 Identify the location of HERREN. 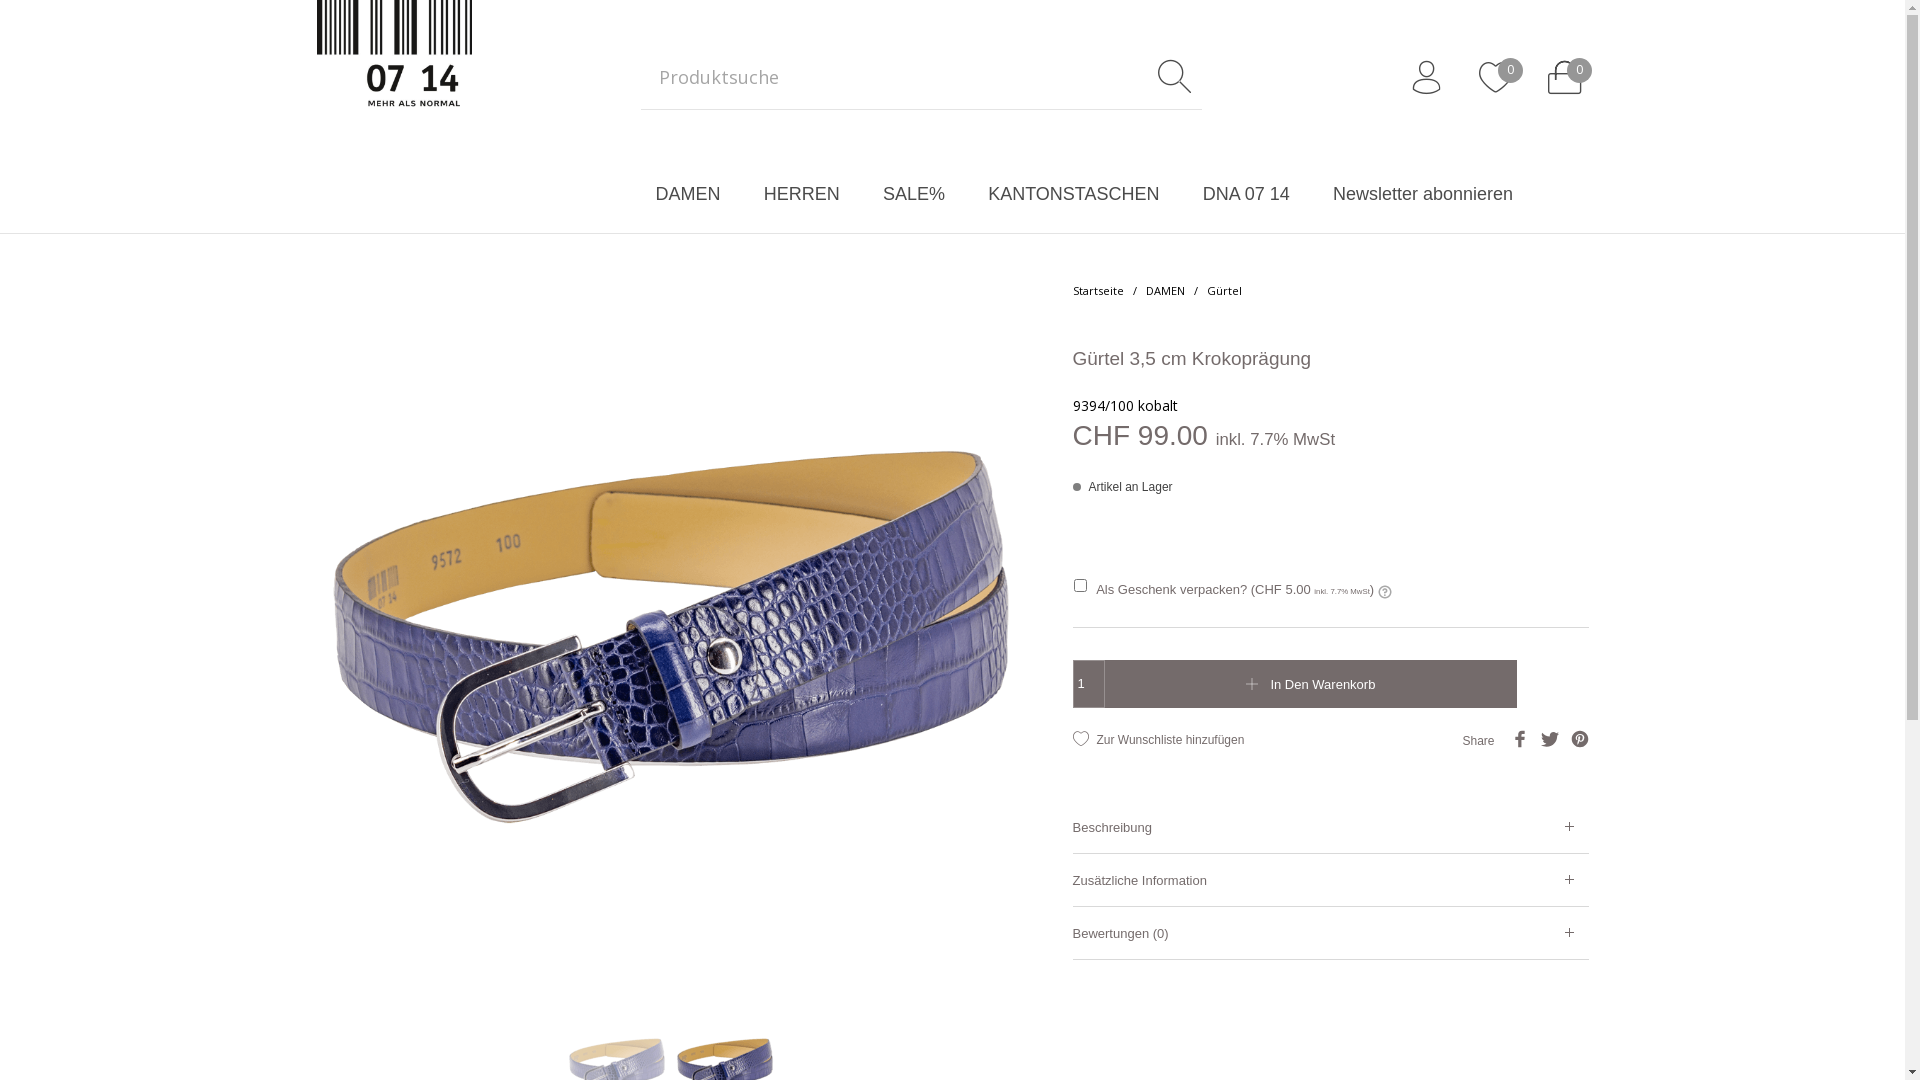
(802, 194).